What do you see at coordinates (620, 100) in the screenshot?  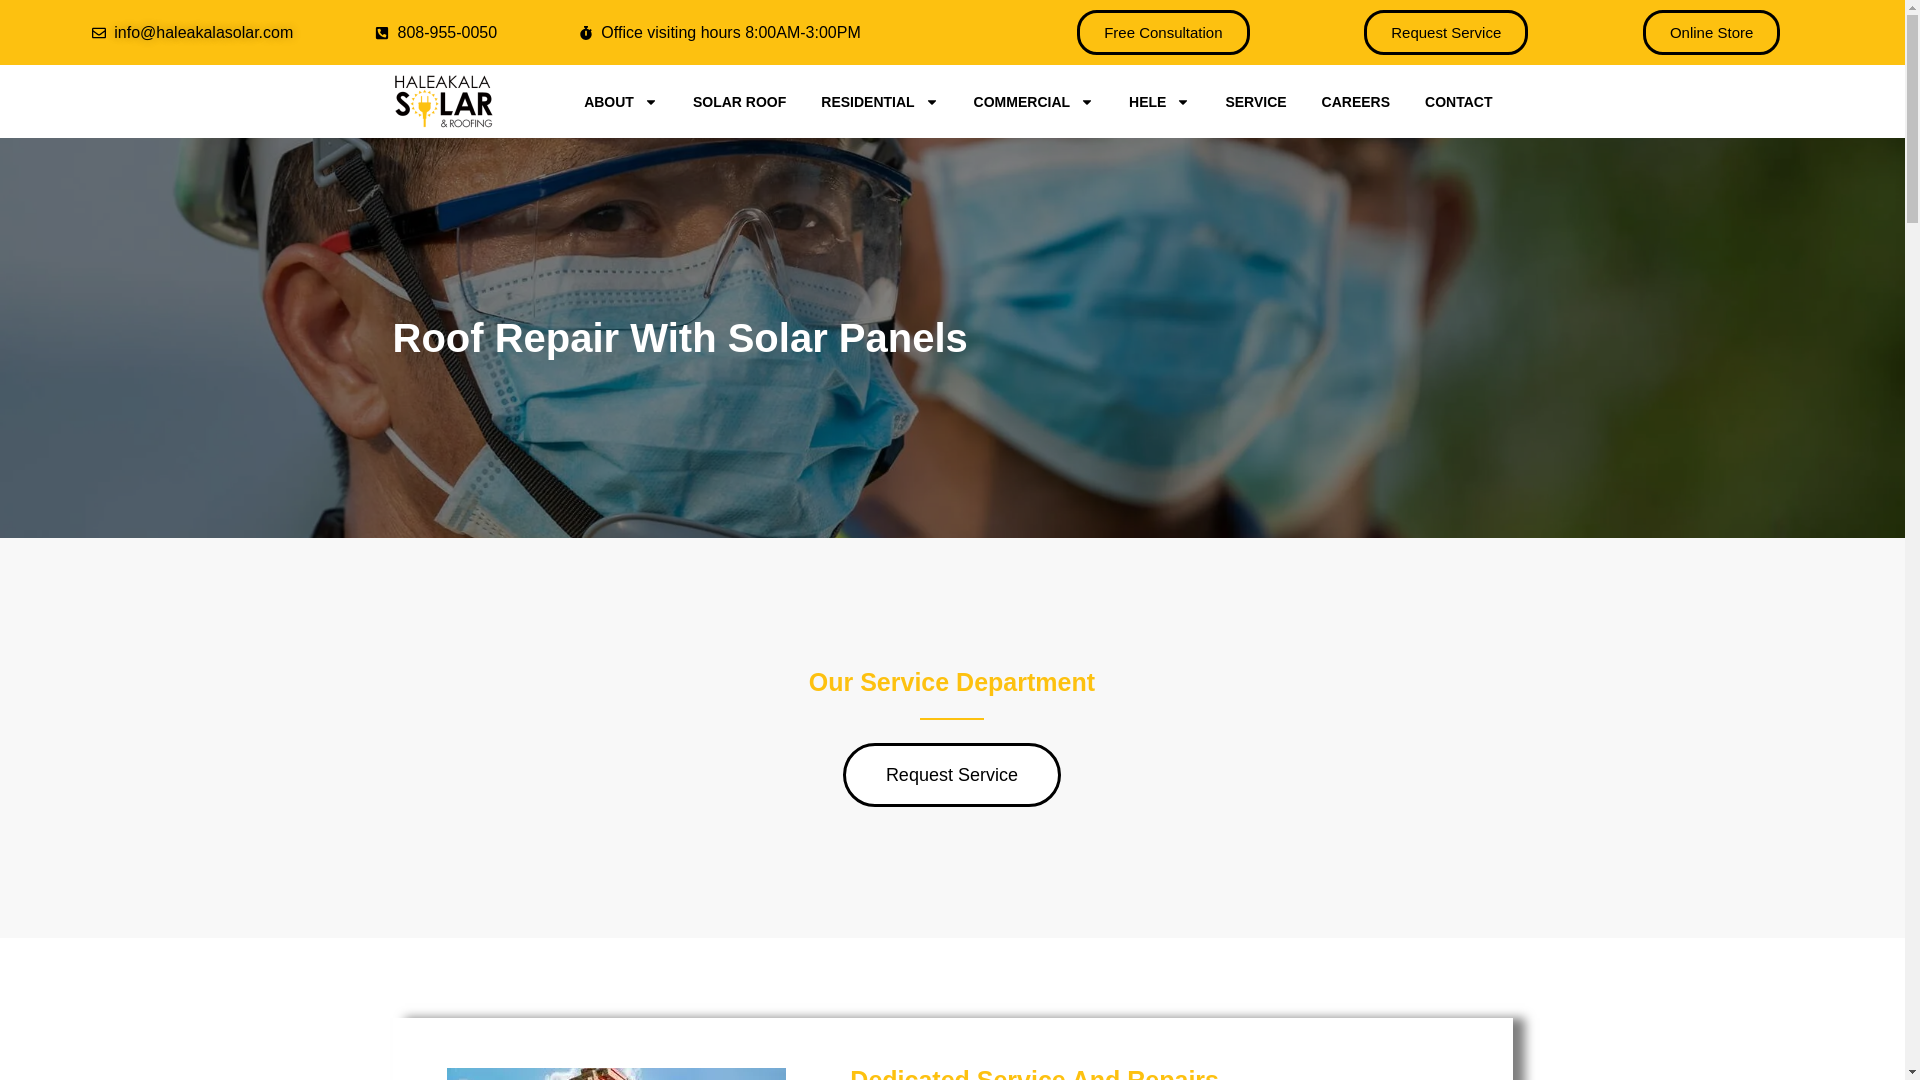 I see `ABOUT` at bounding box center [620, 100].